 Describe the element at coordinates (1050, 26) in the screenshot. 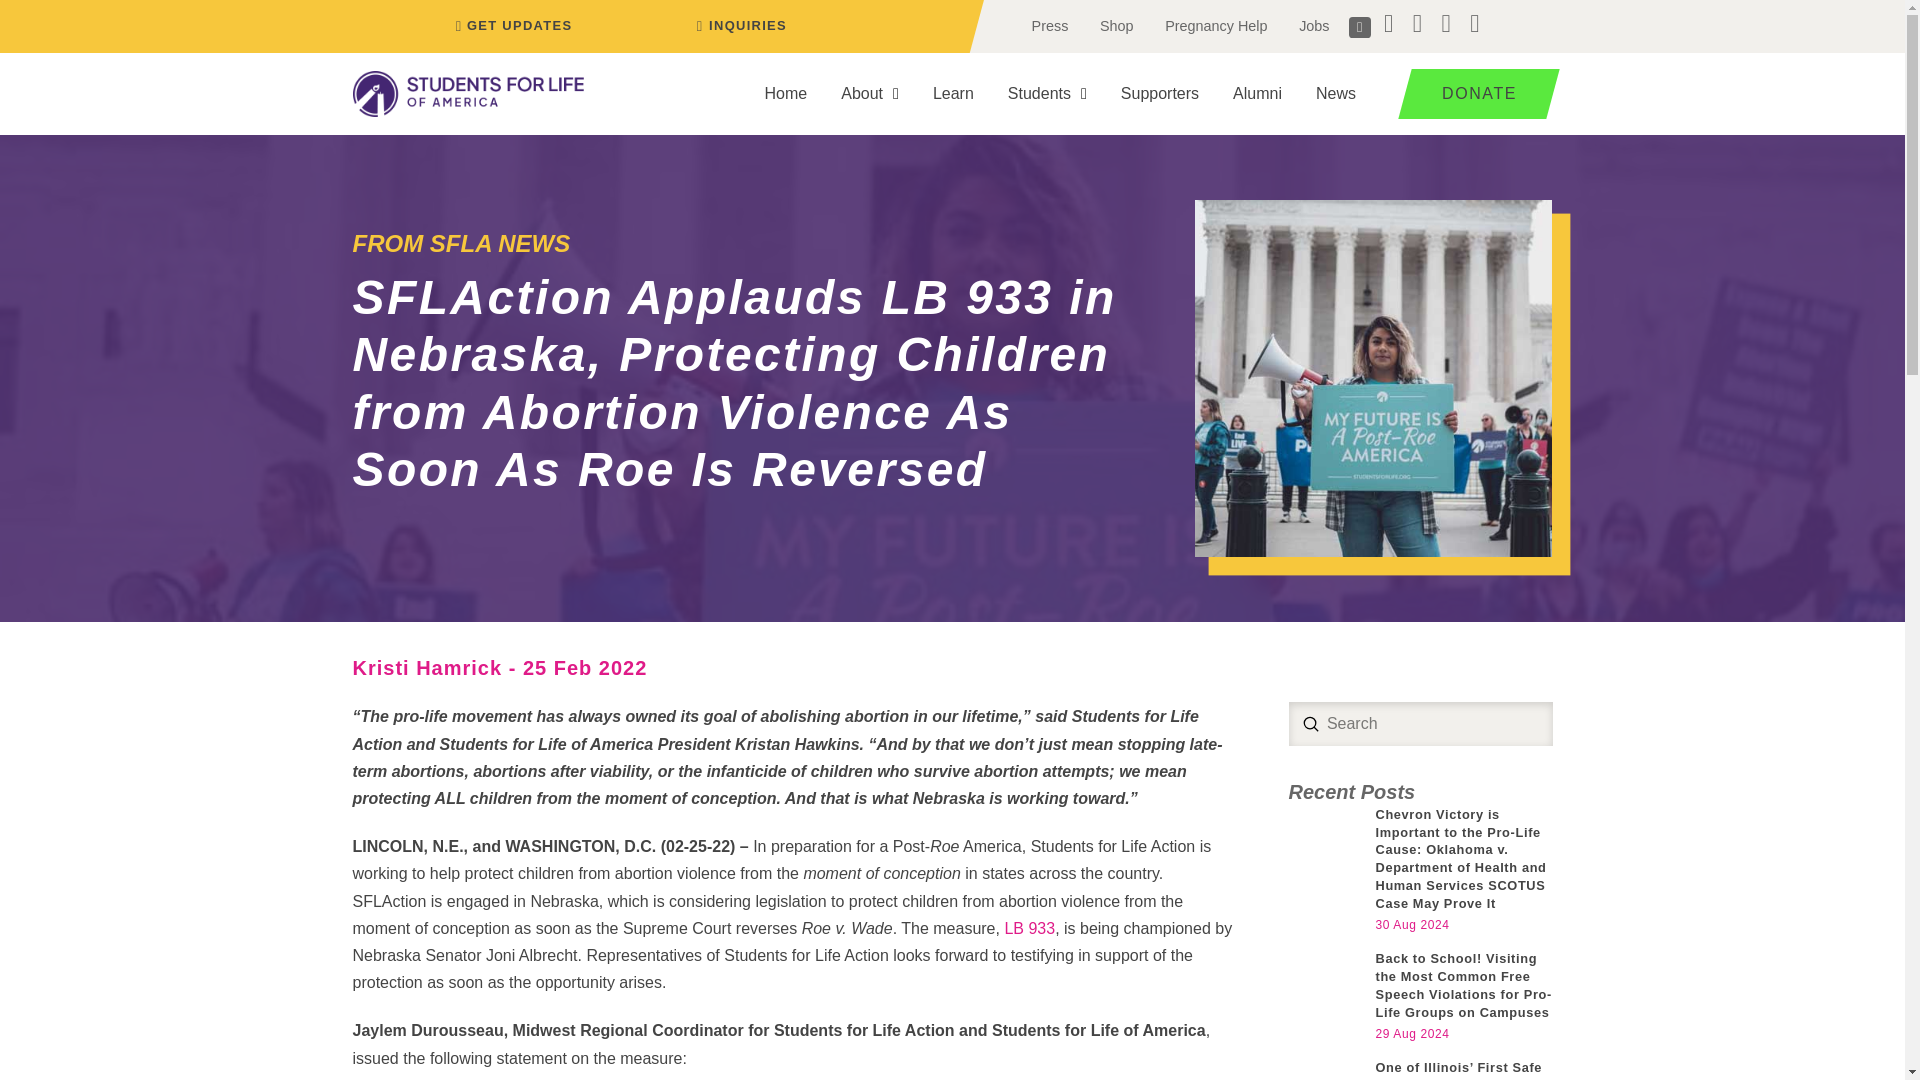

I see `Press` at that location.